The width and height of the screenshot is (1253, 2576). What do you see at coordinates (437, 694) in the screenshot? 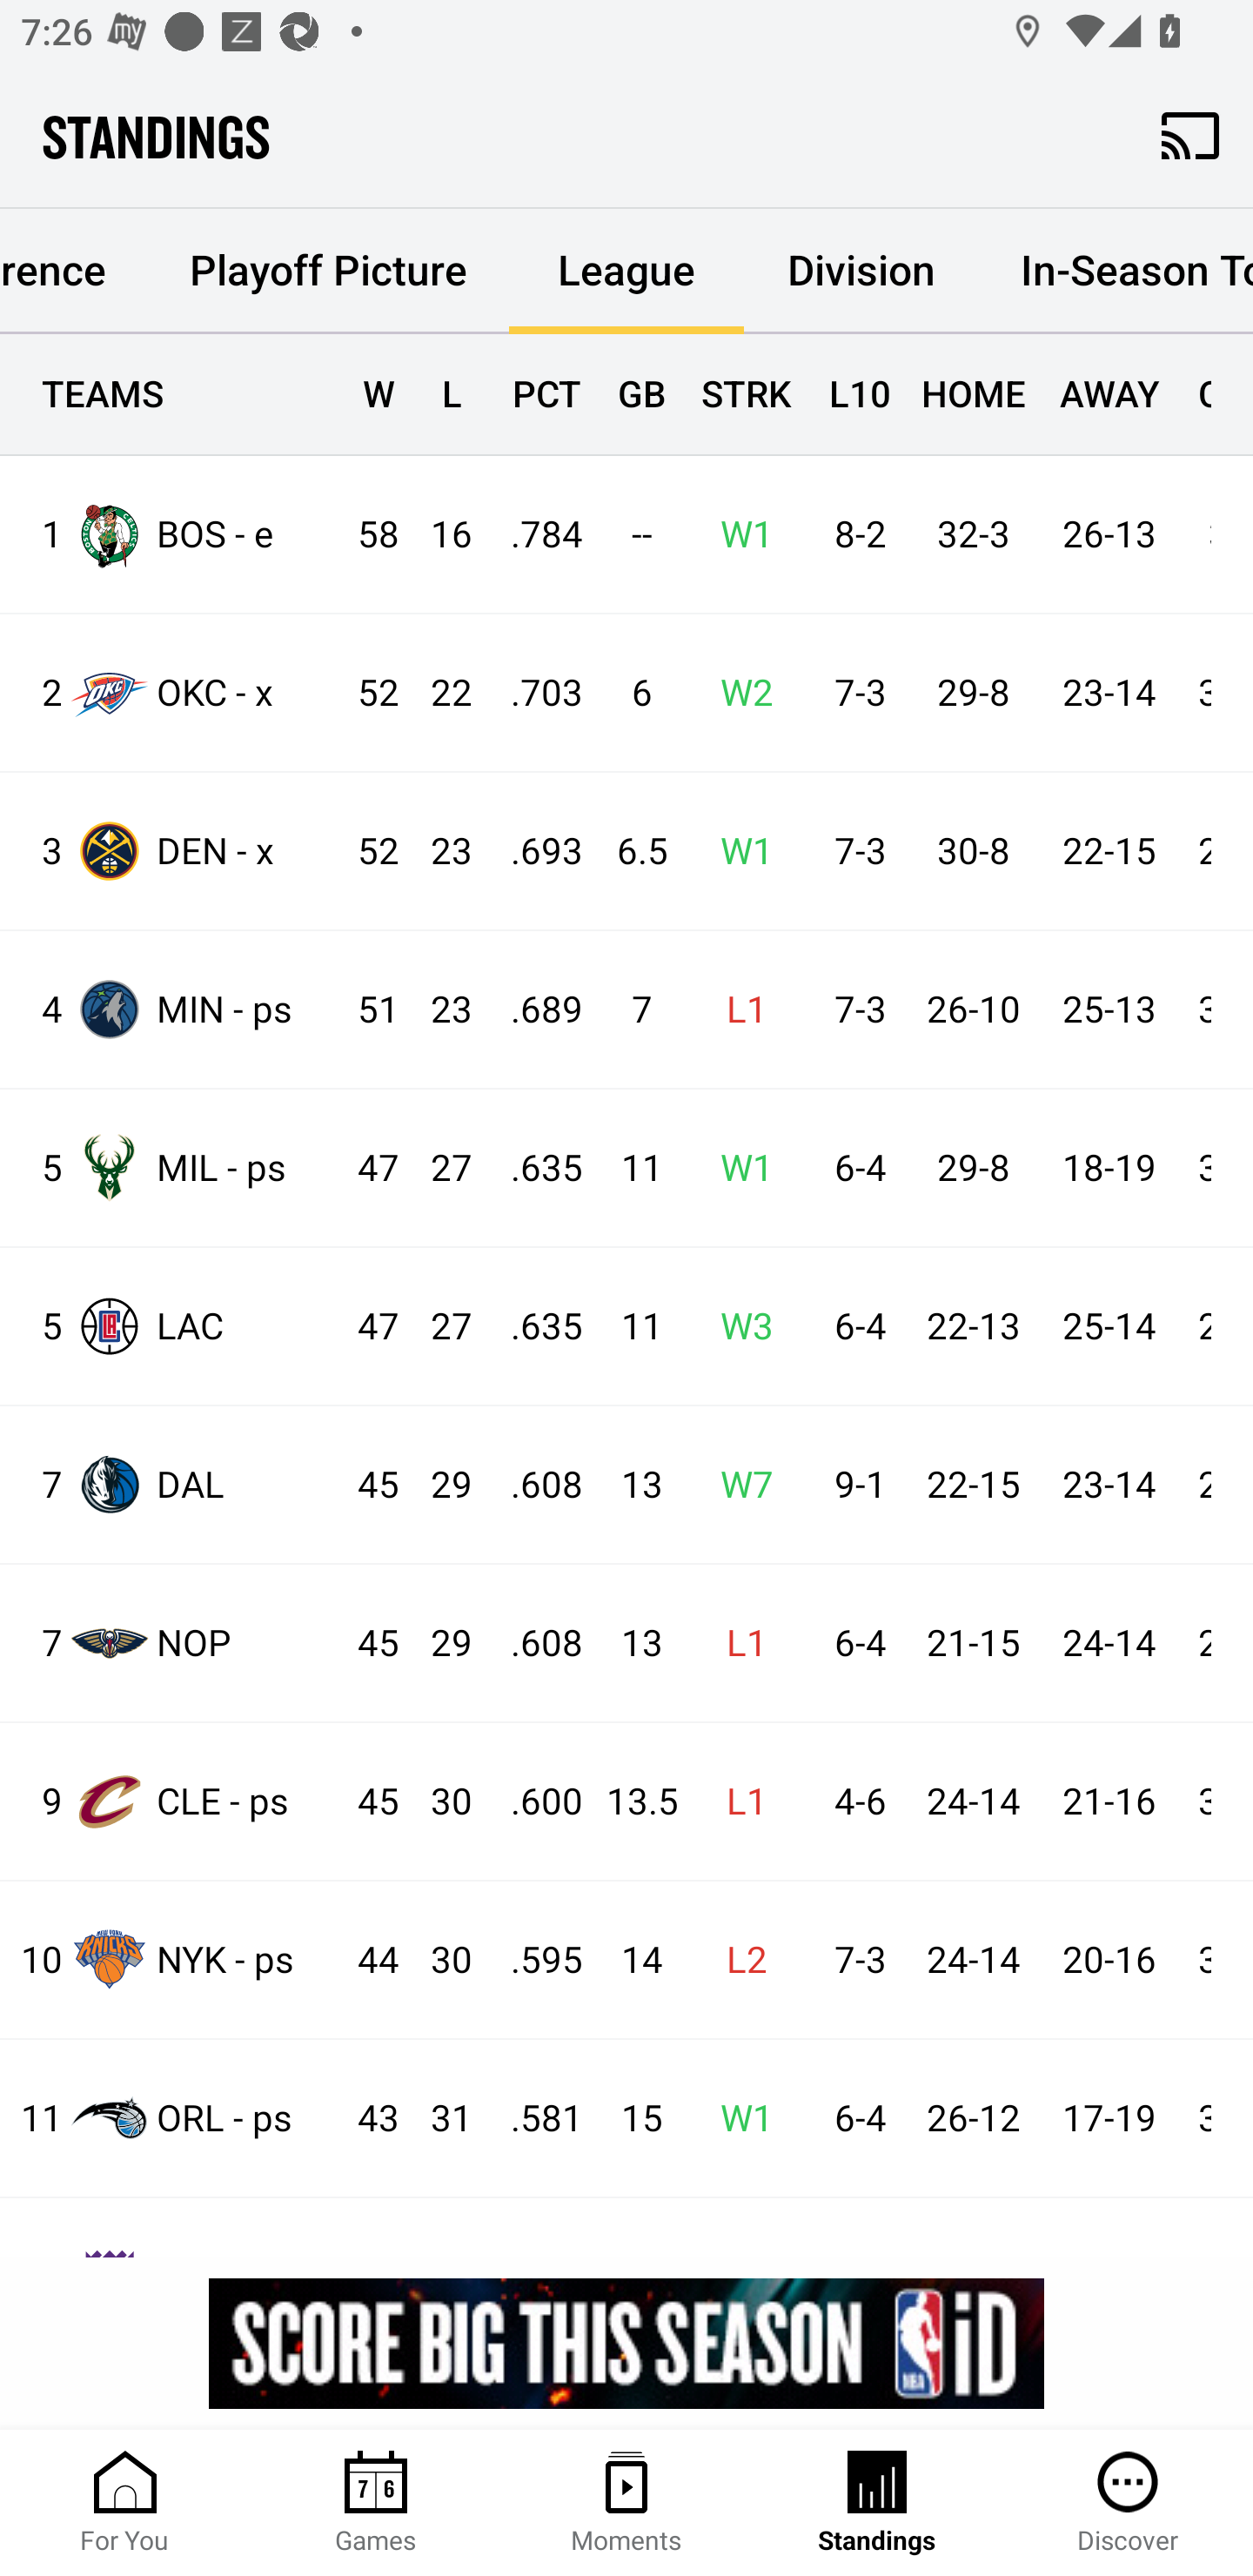
I see `22` at bounding box center [437, 694].